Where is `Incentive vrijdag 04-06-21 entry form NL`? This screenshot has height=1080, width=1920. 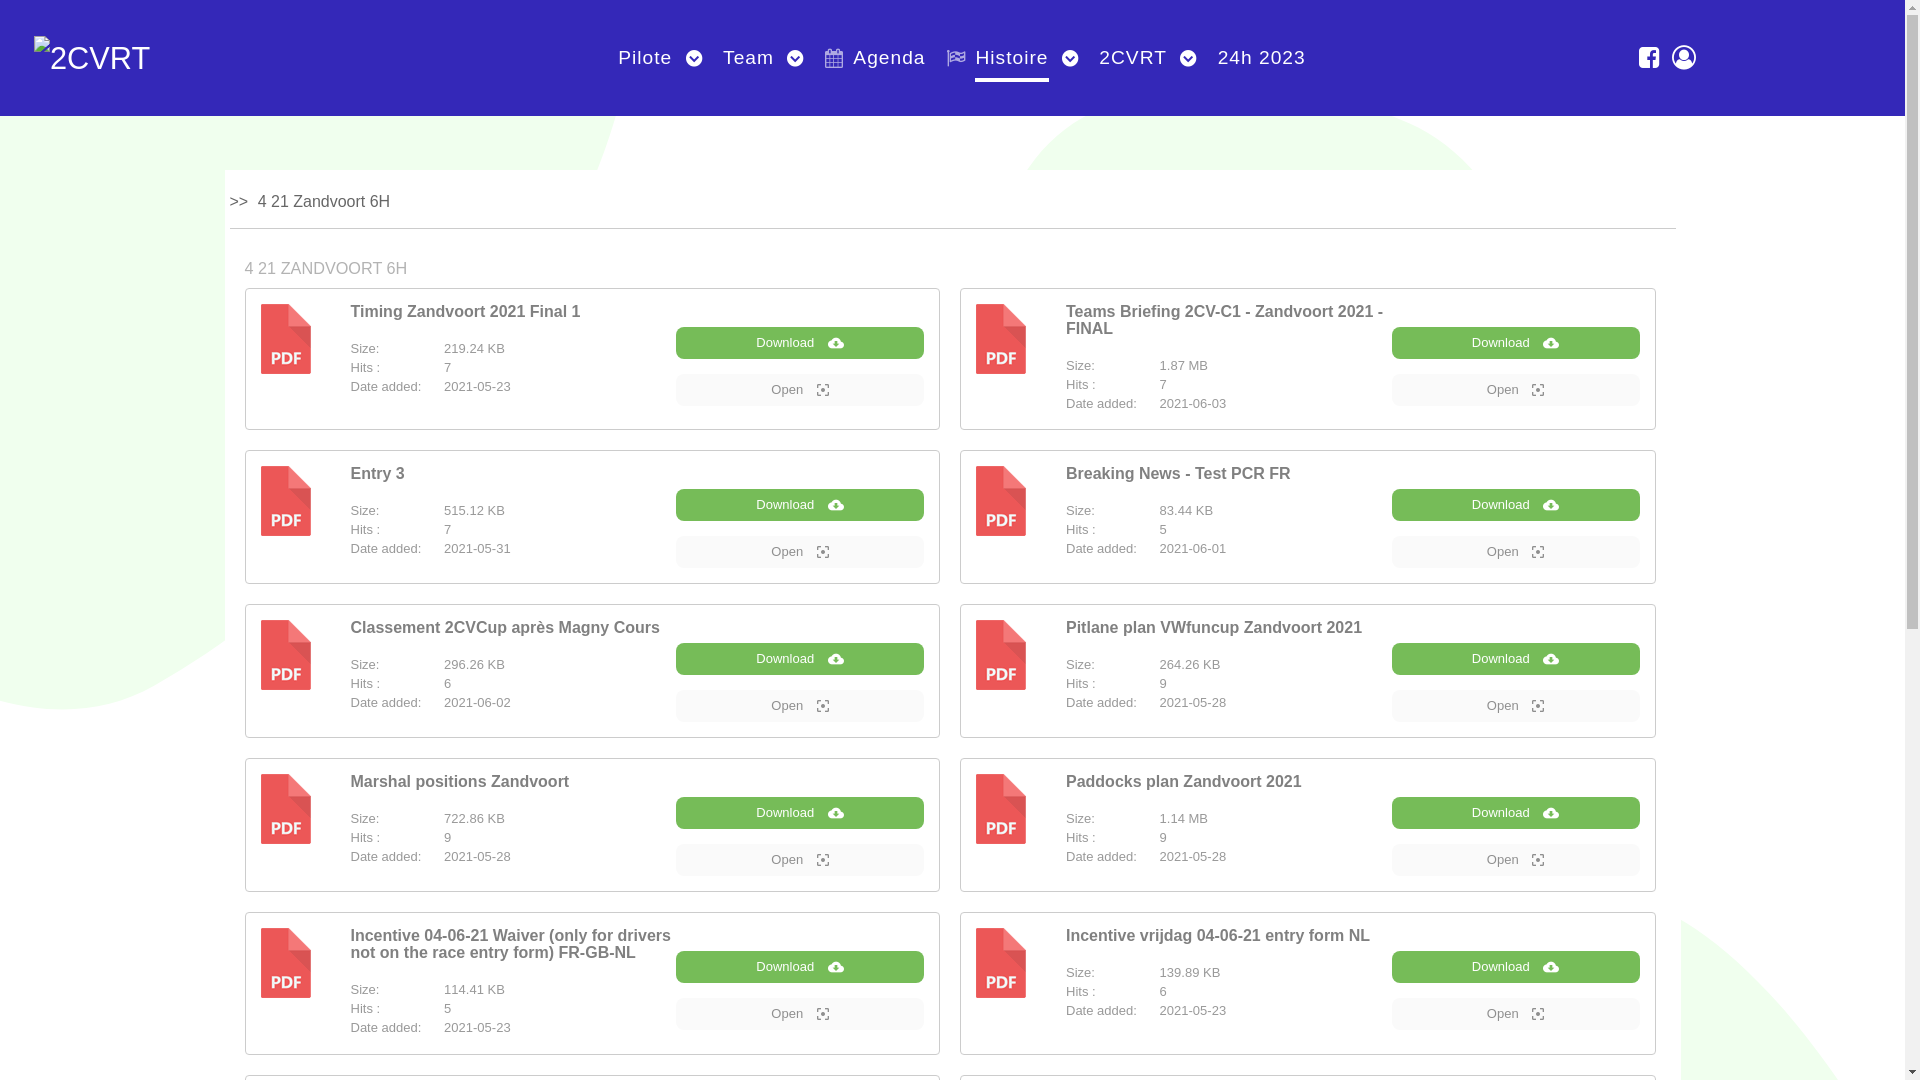 Incentive vrijdag 04-06-21 entry form NL is located at coordinates (1218, 936).